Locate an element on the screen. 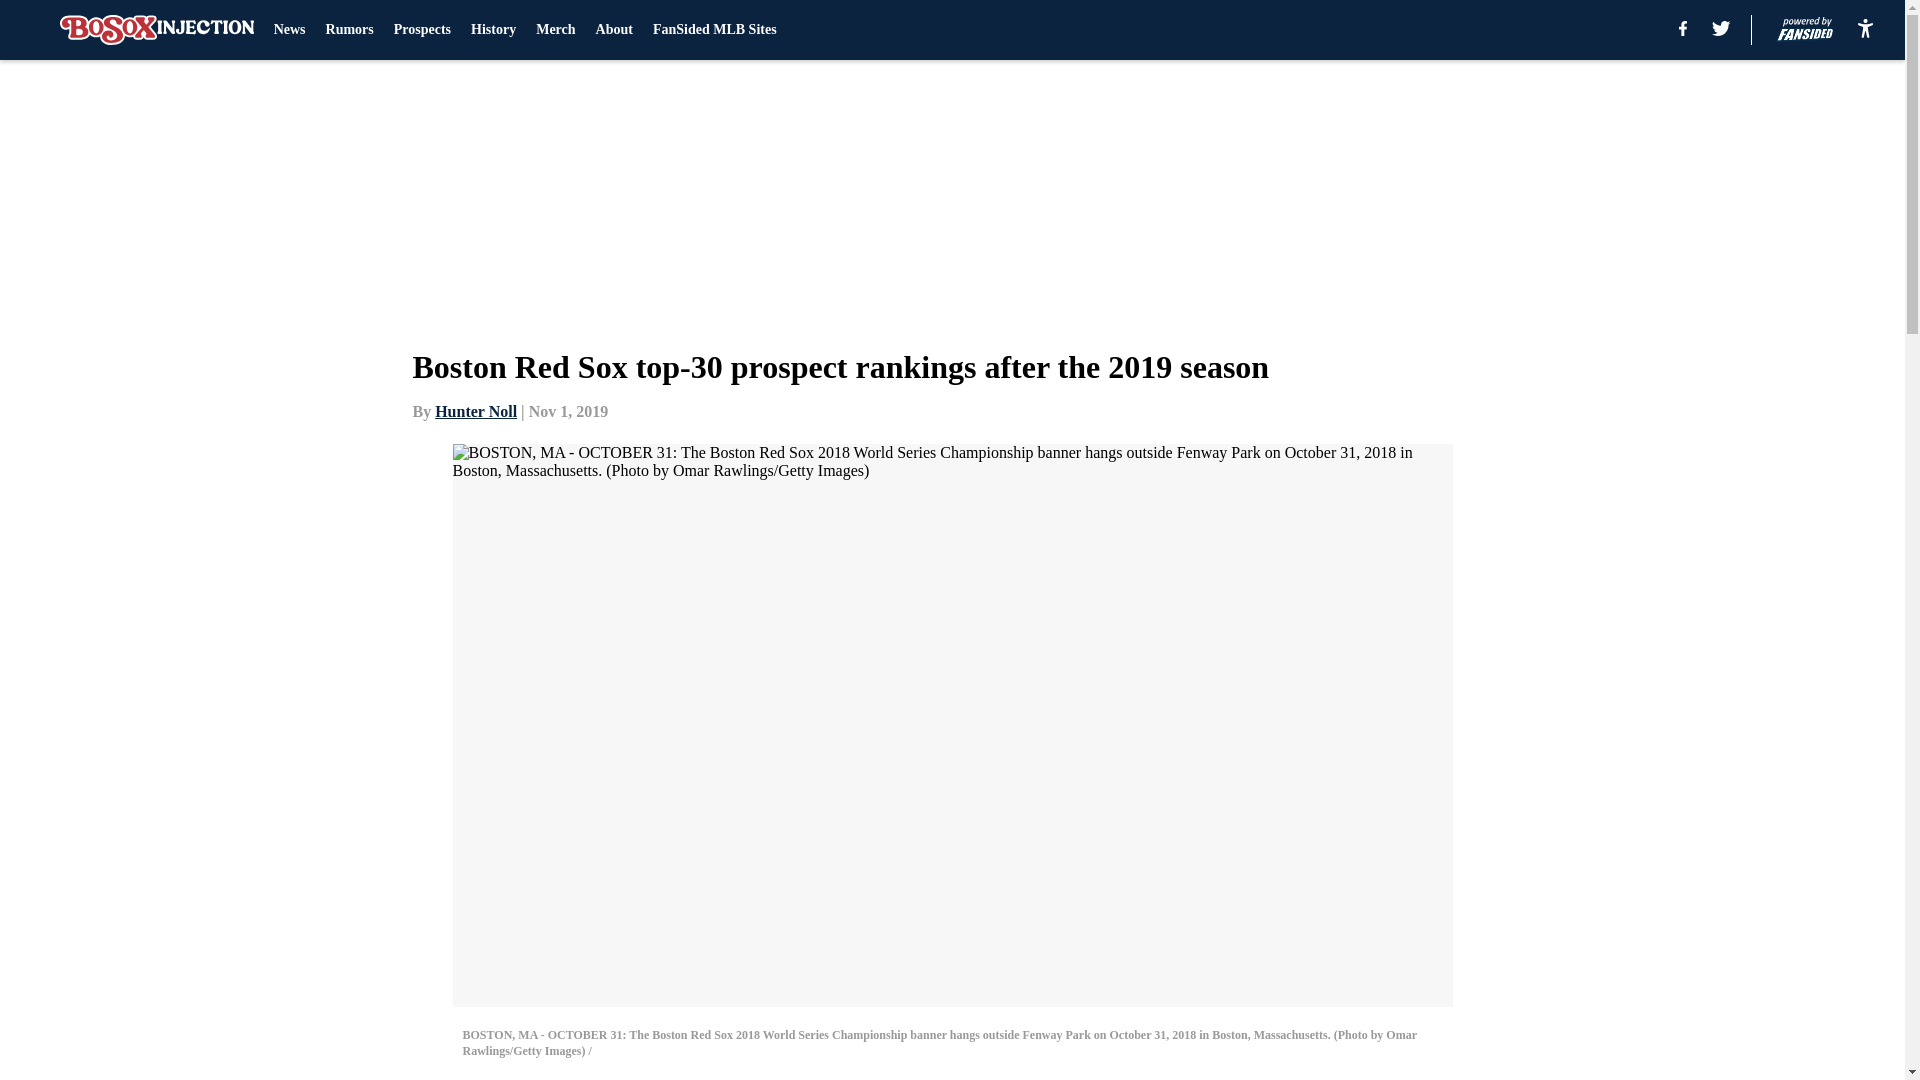 This screenshot has width=1920, height=1080. Merch is located at coordinates (554, 30).